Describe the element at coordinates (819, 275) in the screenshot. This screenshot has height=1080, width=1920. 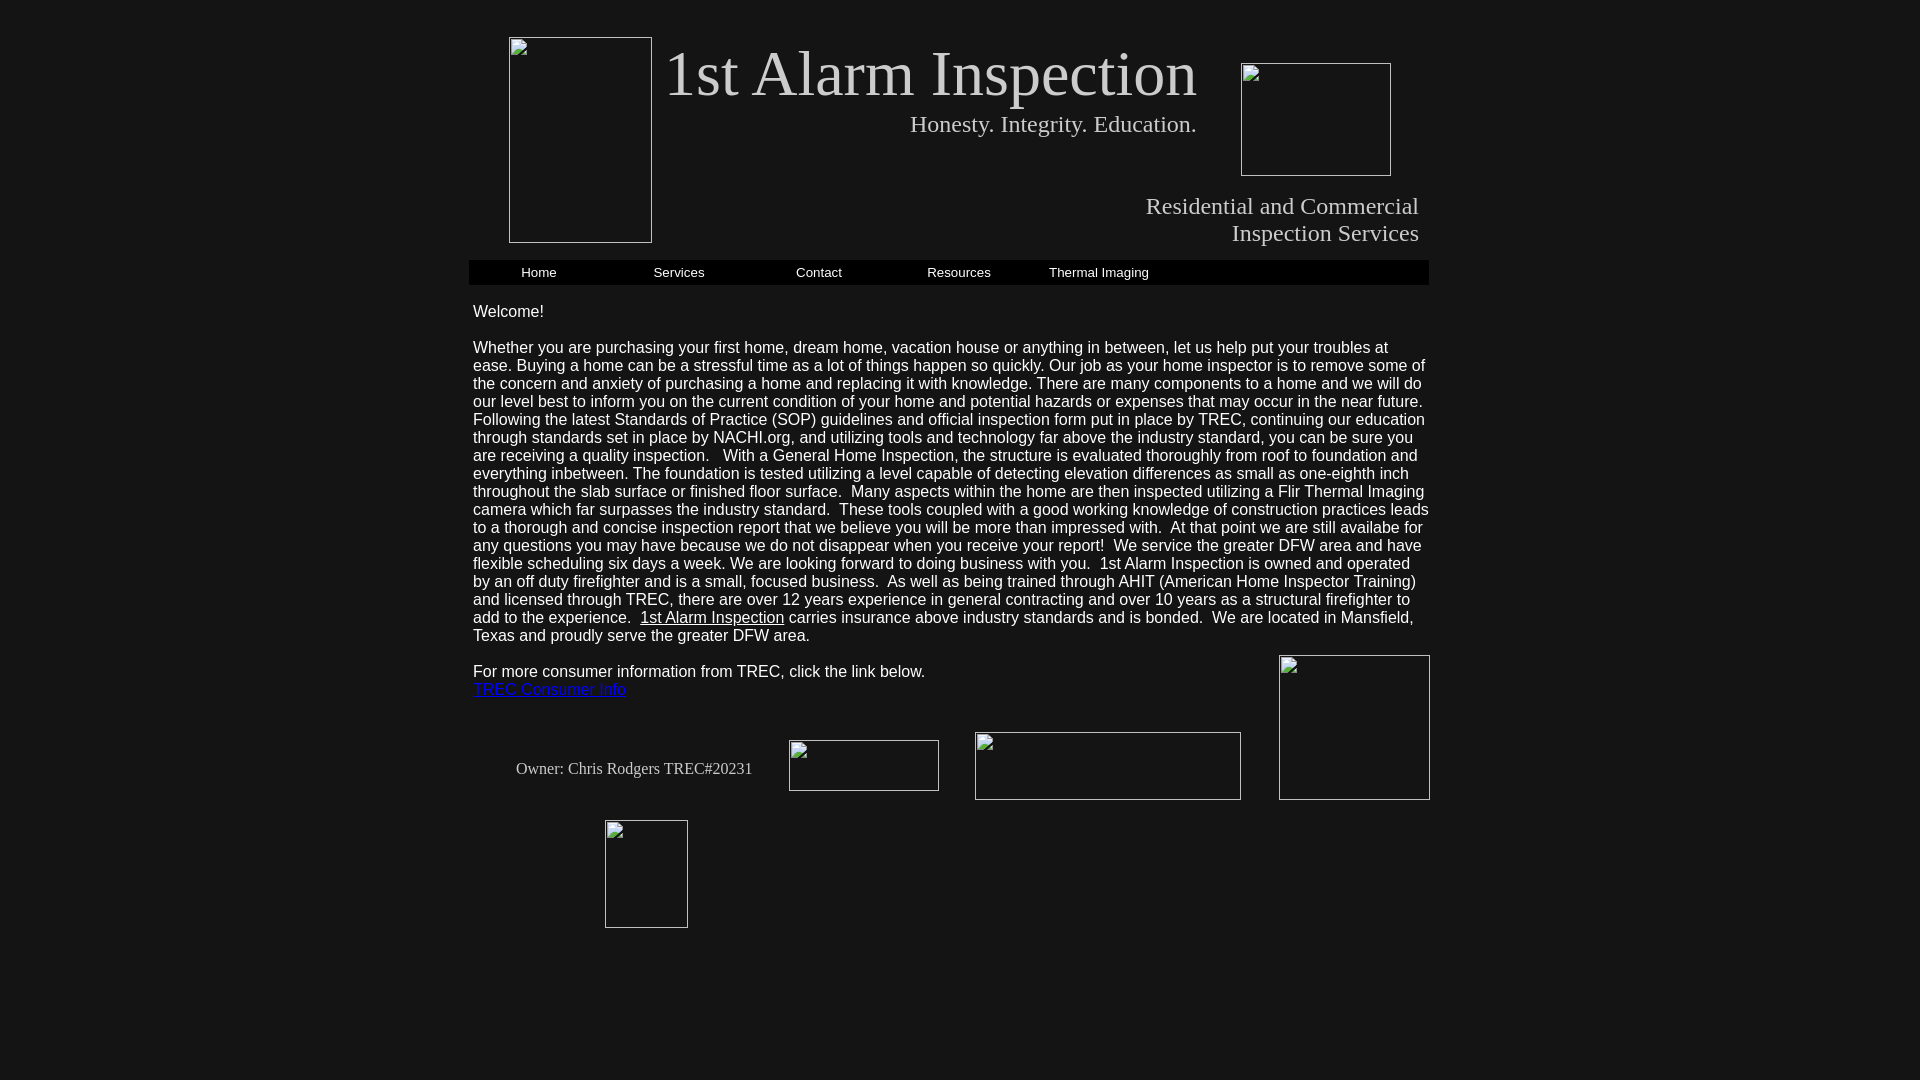
I see `Contact` at that location.